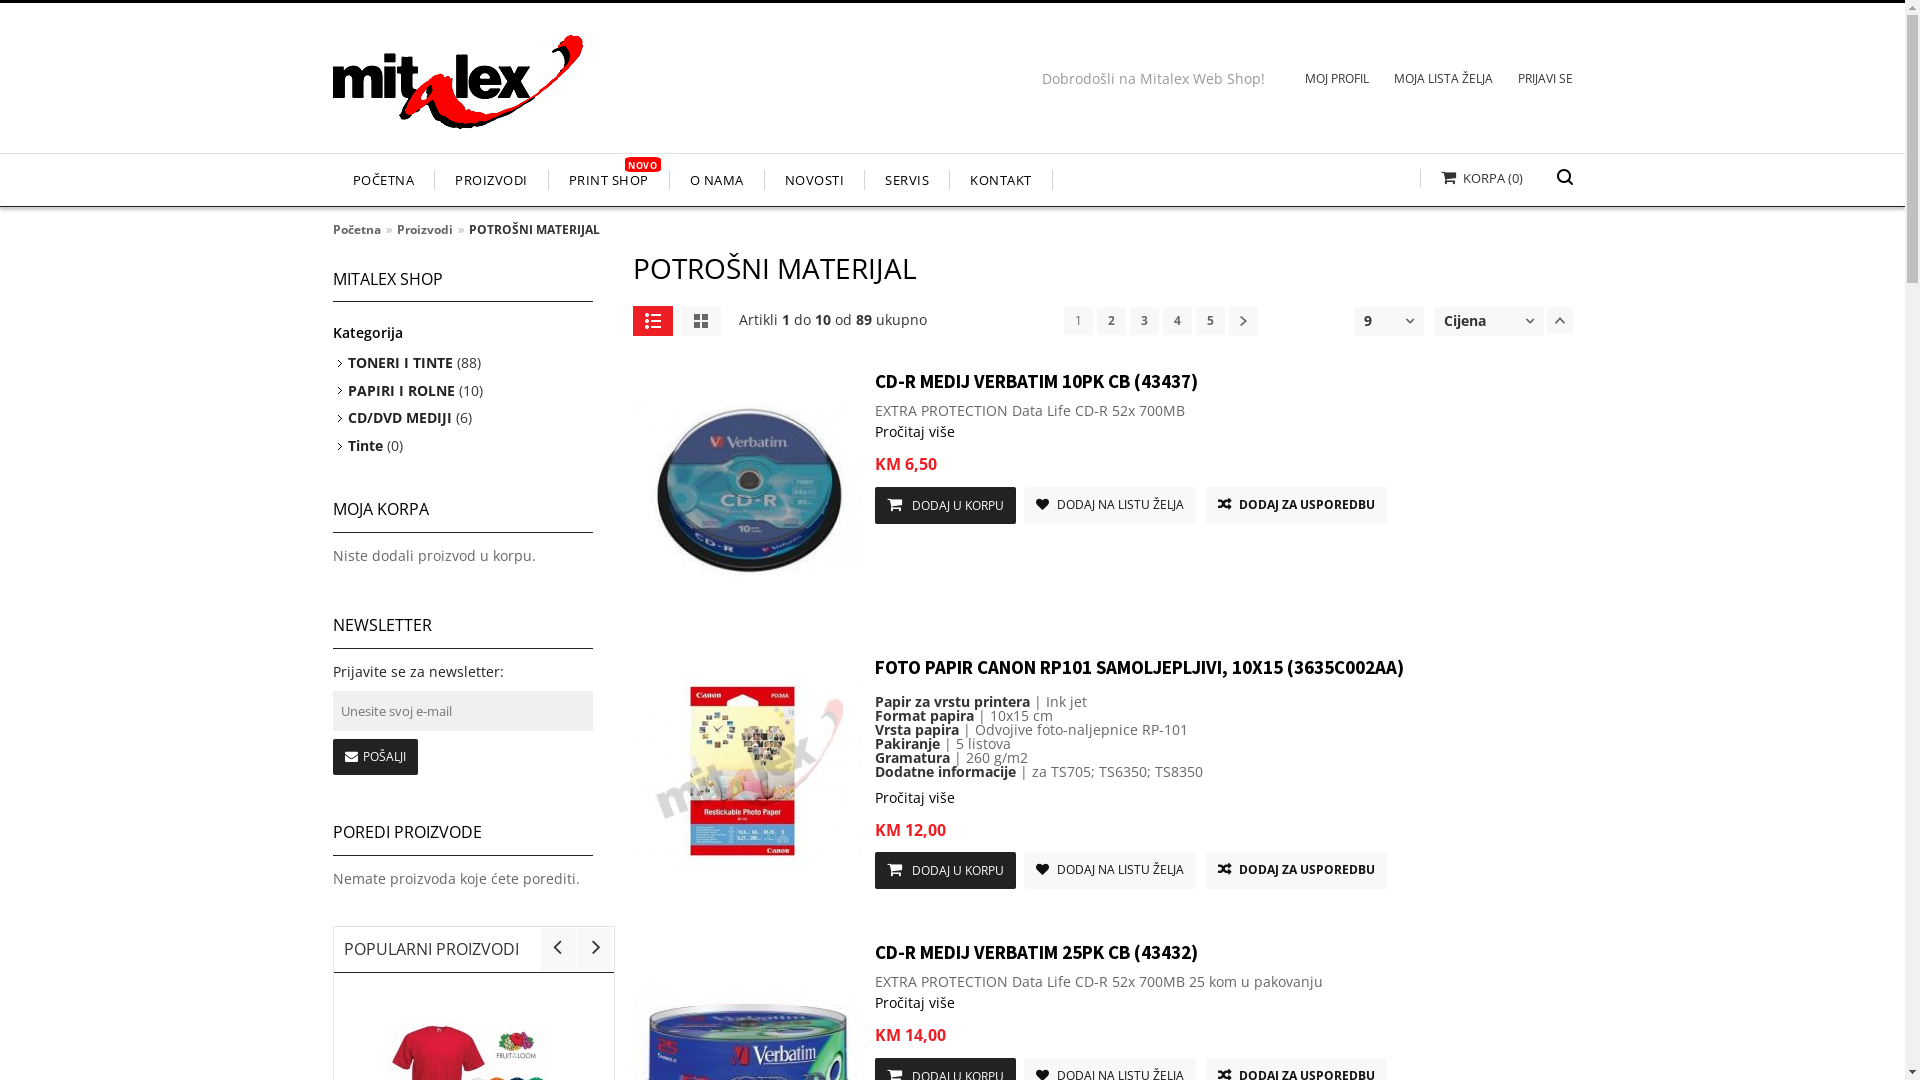 This screenshot has width=1920, height=1080. I want to click on PRIJAVI SE, so click(1532, 82).